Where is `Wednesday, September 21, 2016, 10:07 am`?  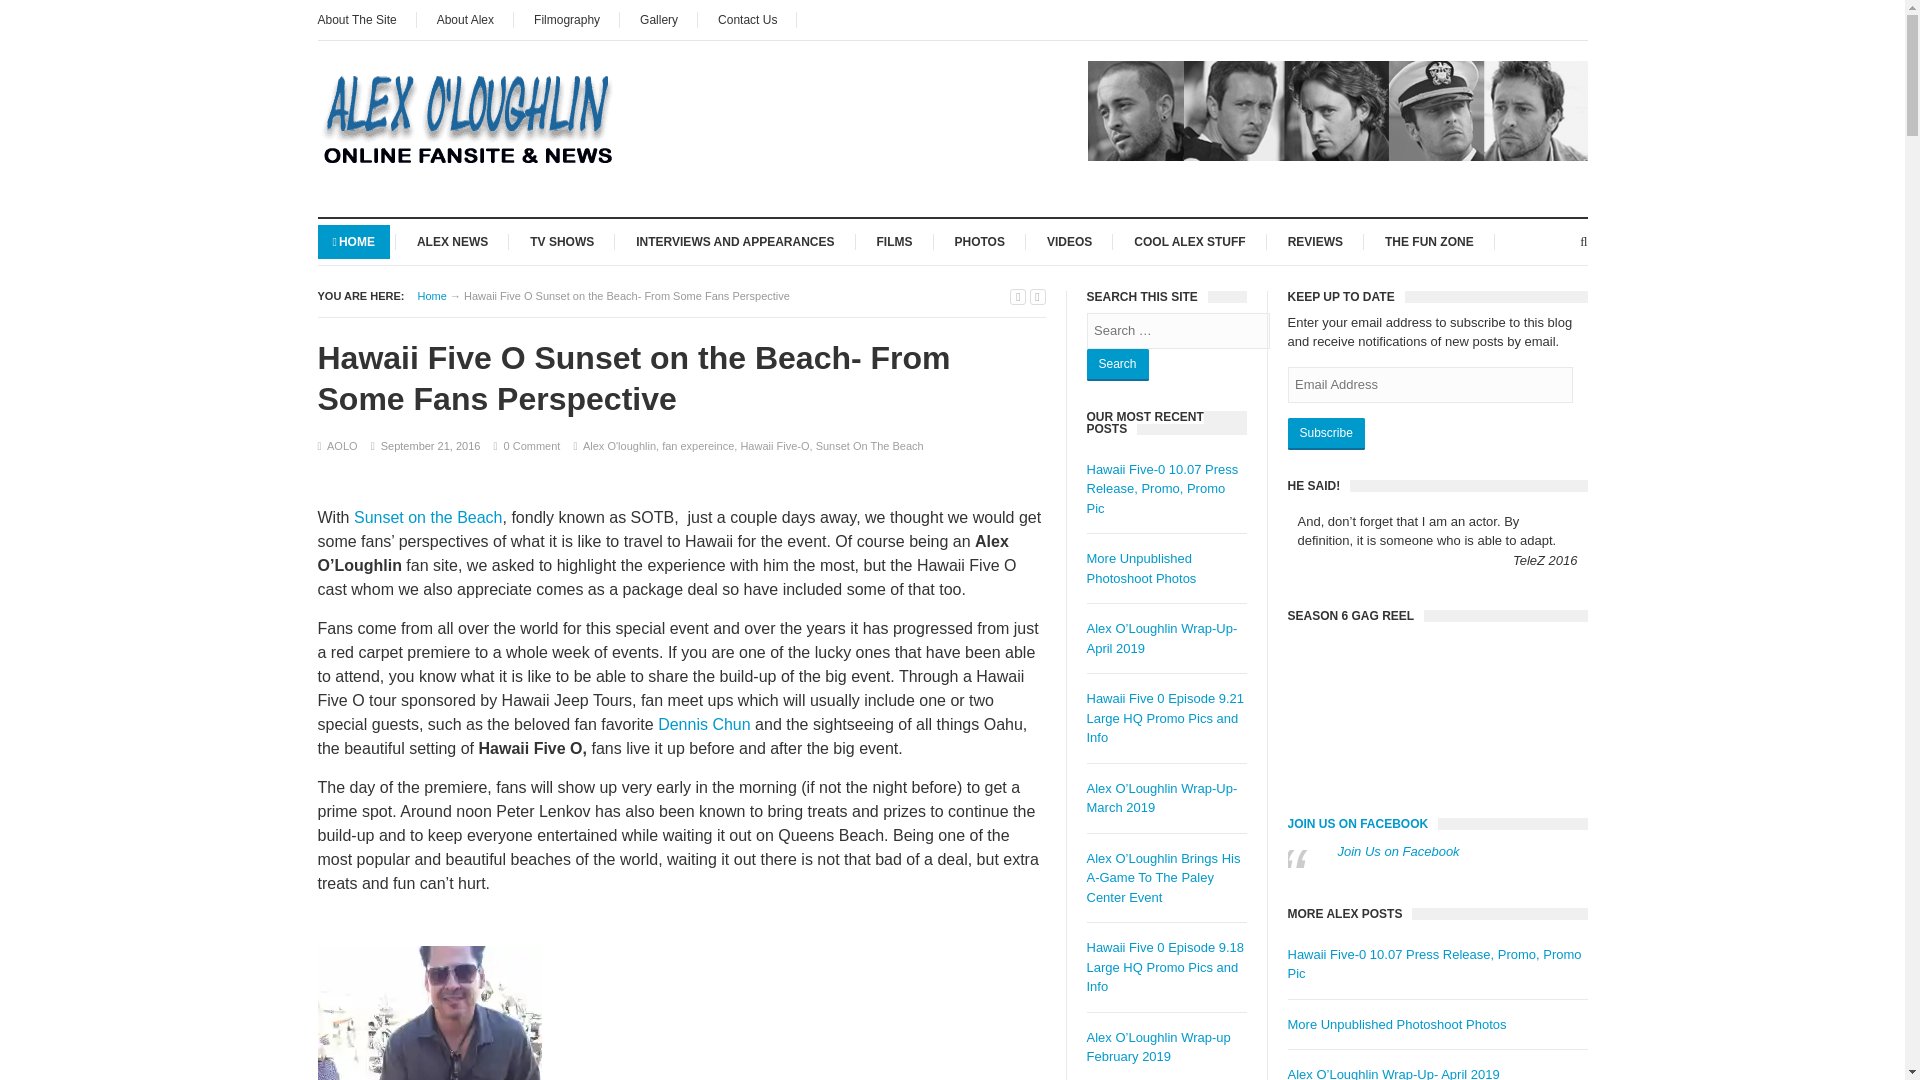 Wednesday, September 21, 2016, 10:07 am is located at coordinates (430, 446).